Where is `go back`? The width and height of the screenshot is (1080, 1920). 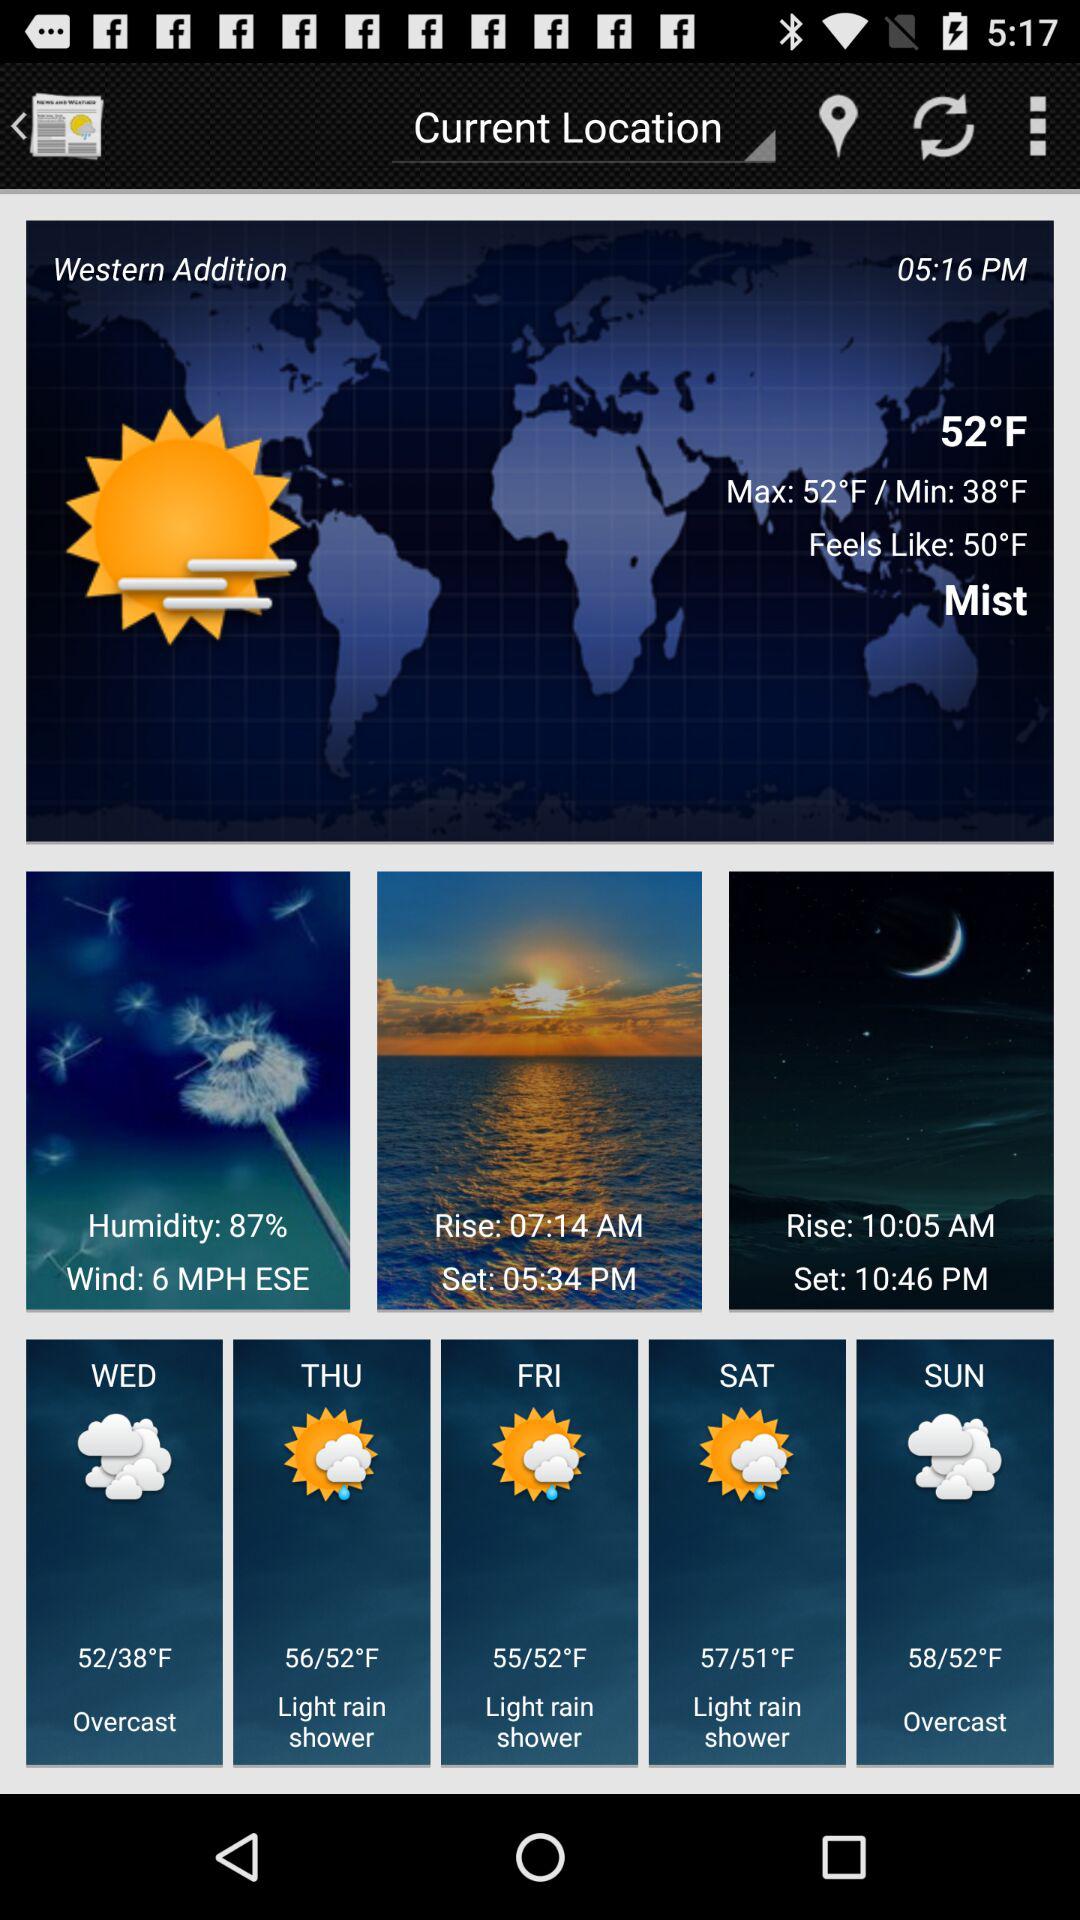 go back is located at coordinates (66, 126).